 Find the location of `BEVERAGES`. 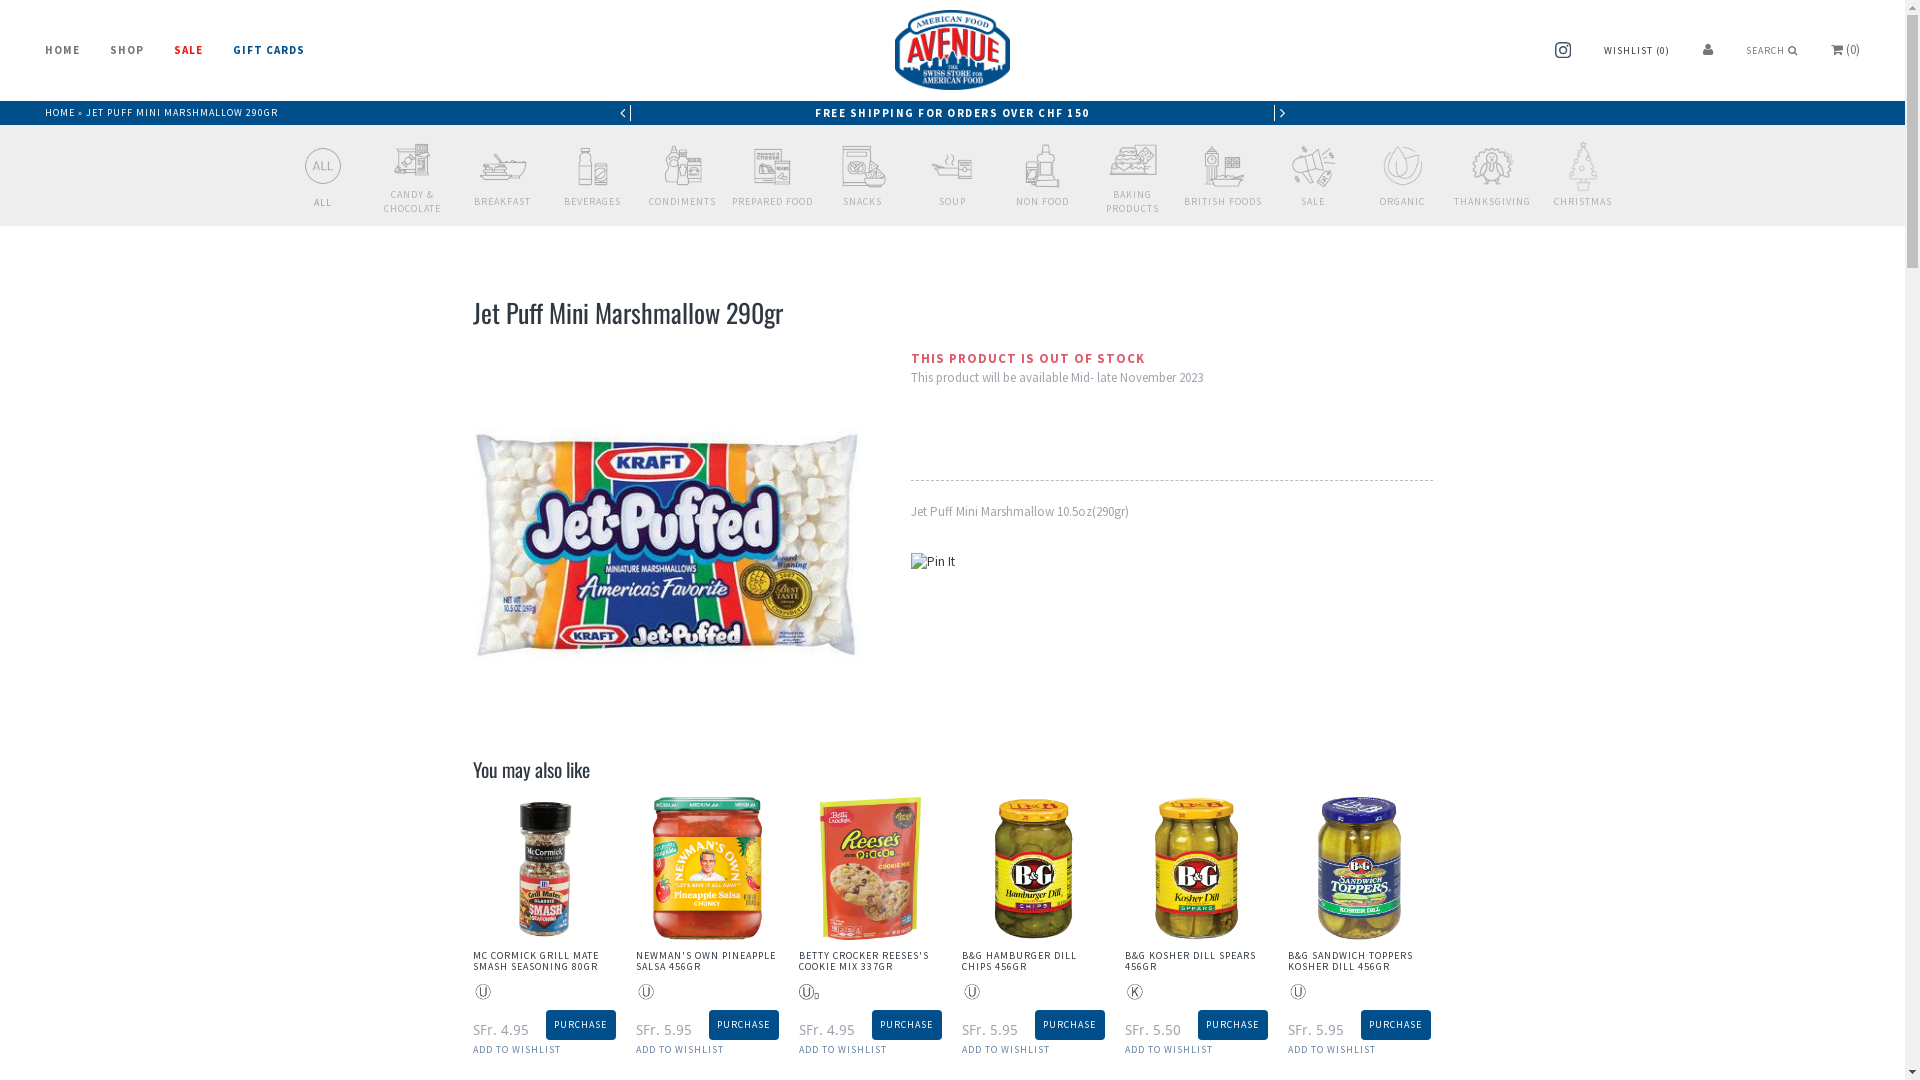

BEVERAGES is located at coordinates (593, 195).